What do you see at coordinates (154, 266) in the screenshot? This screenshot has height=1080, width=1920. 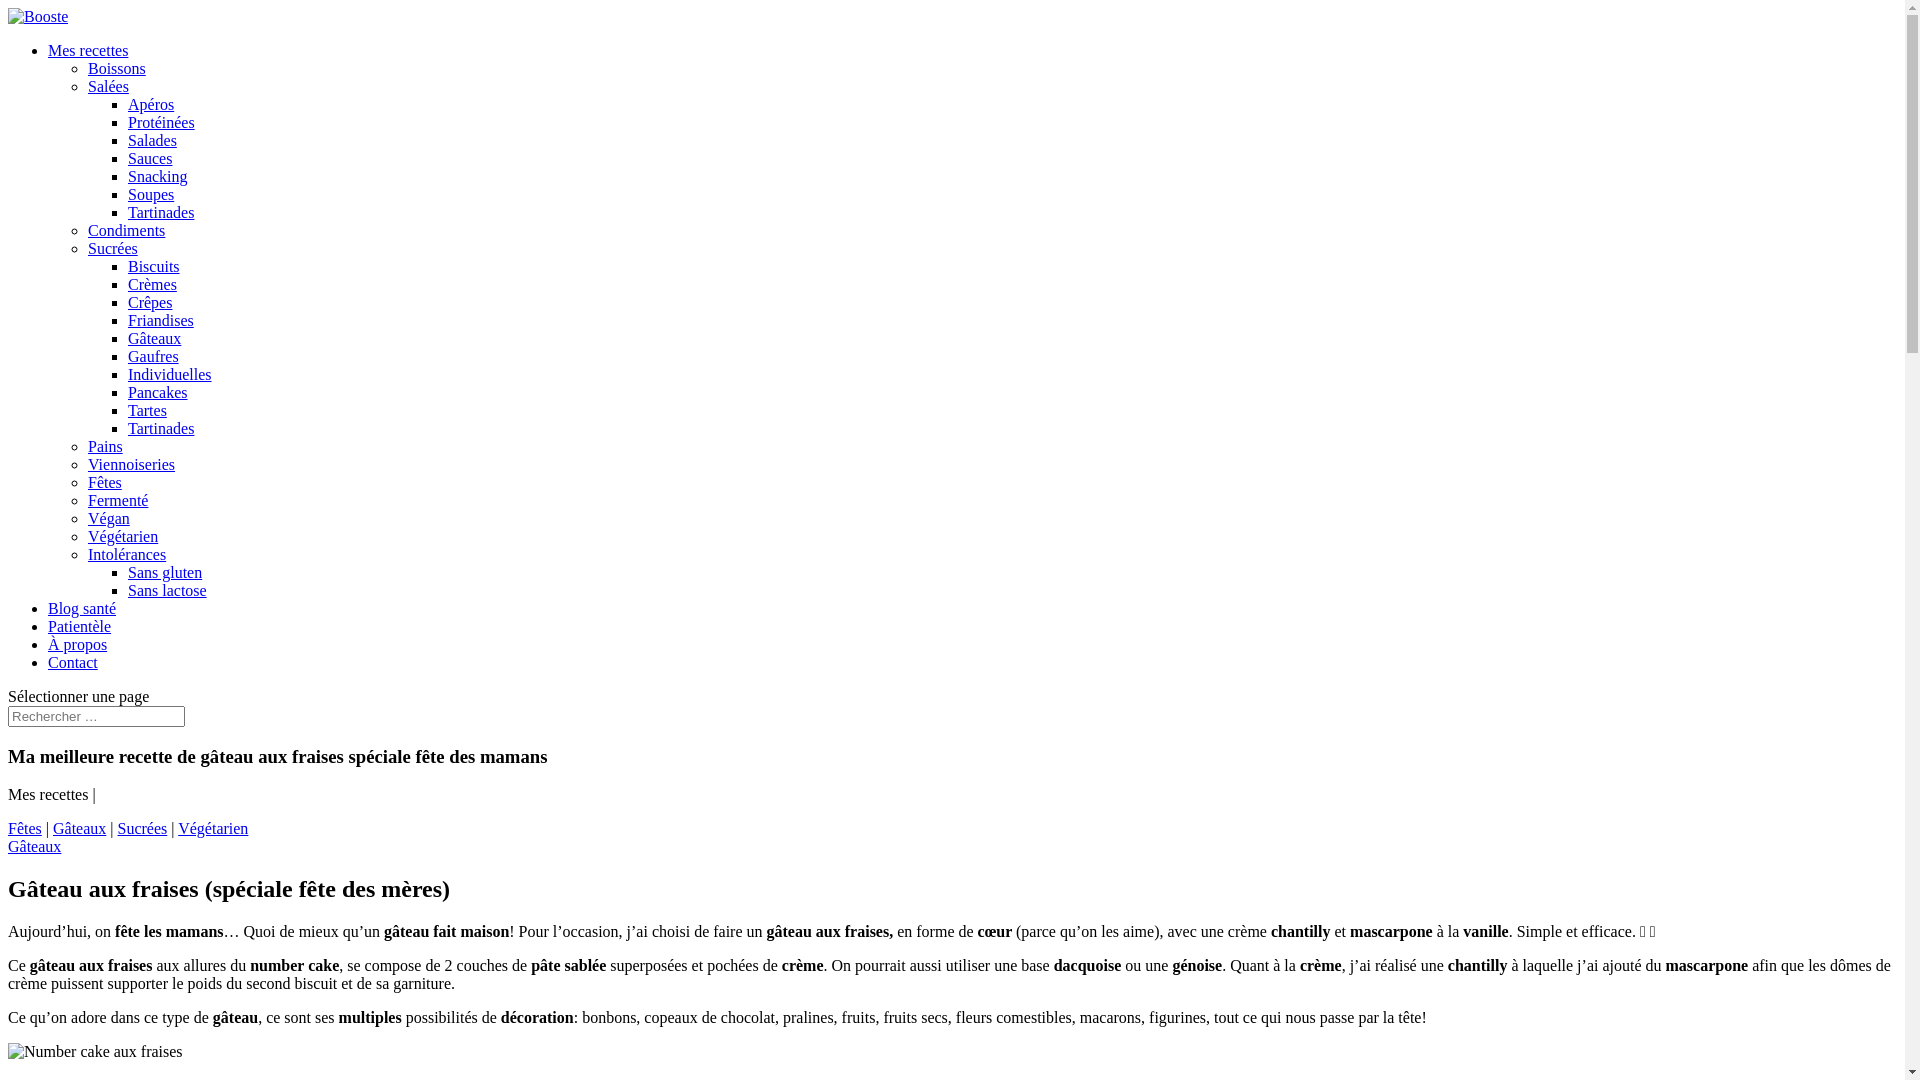 I see `Biscuits` at bounding box center [154, 266].